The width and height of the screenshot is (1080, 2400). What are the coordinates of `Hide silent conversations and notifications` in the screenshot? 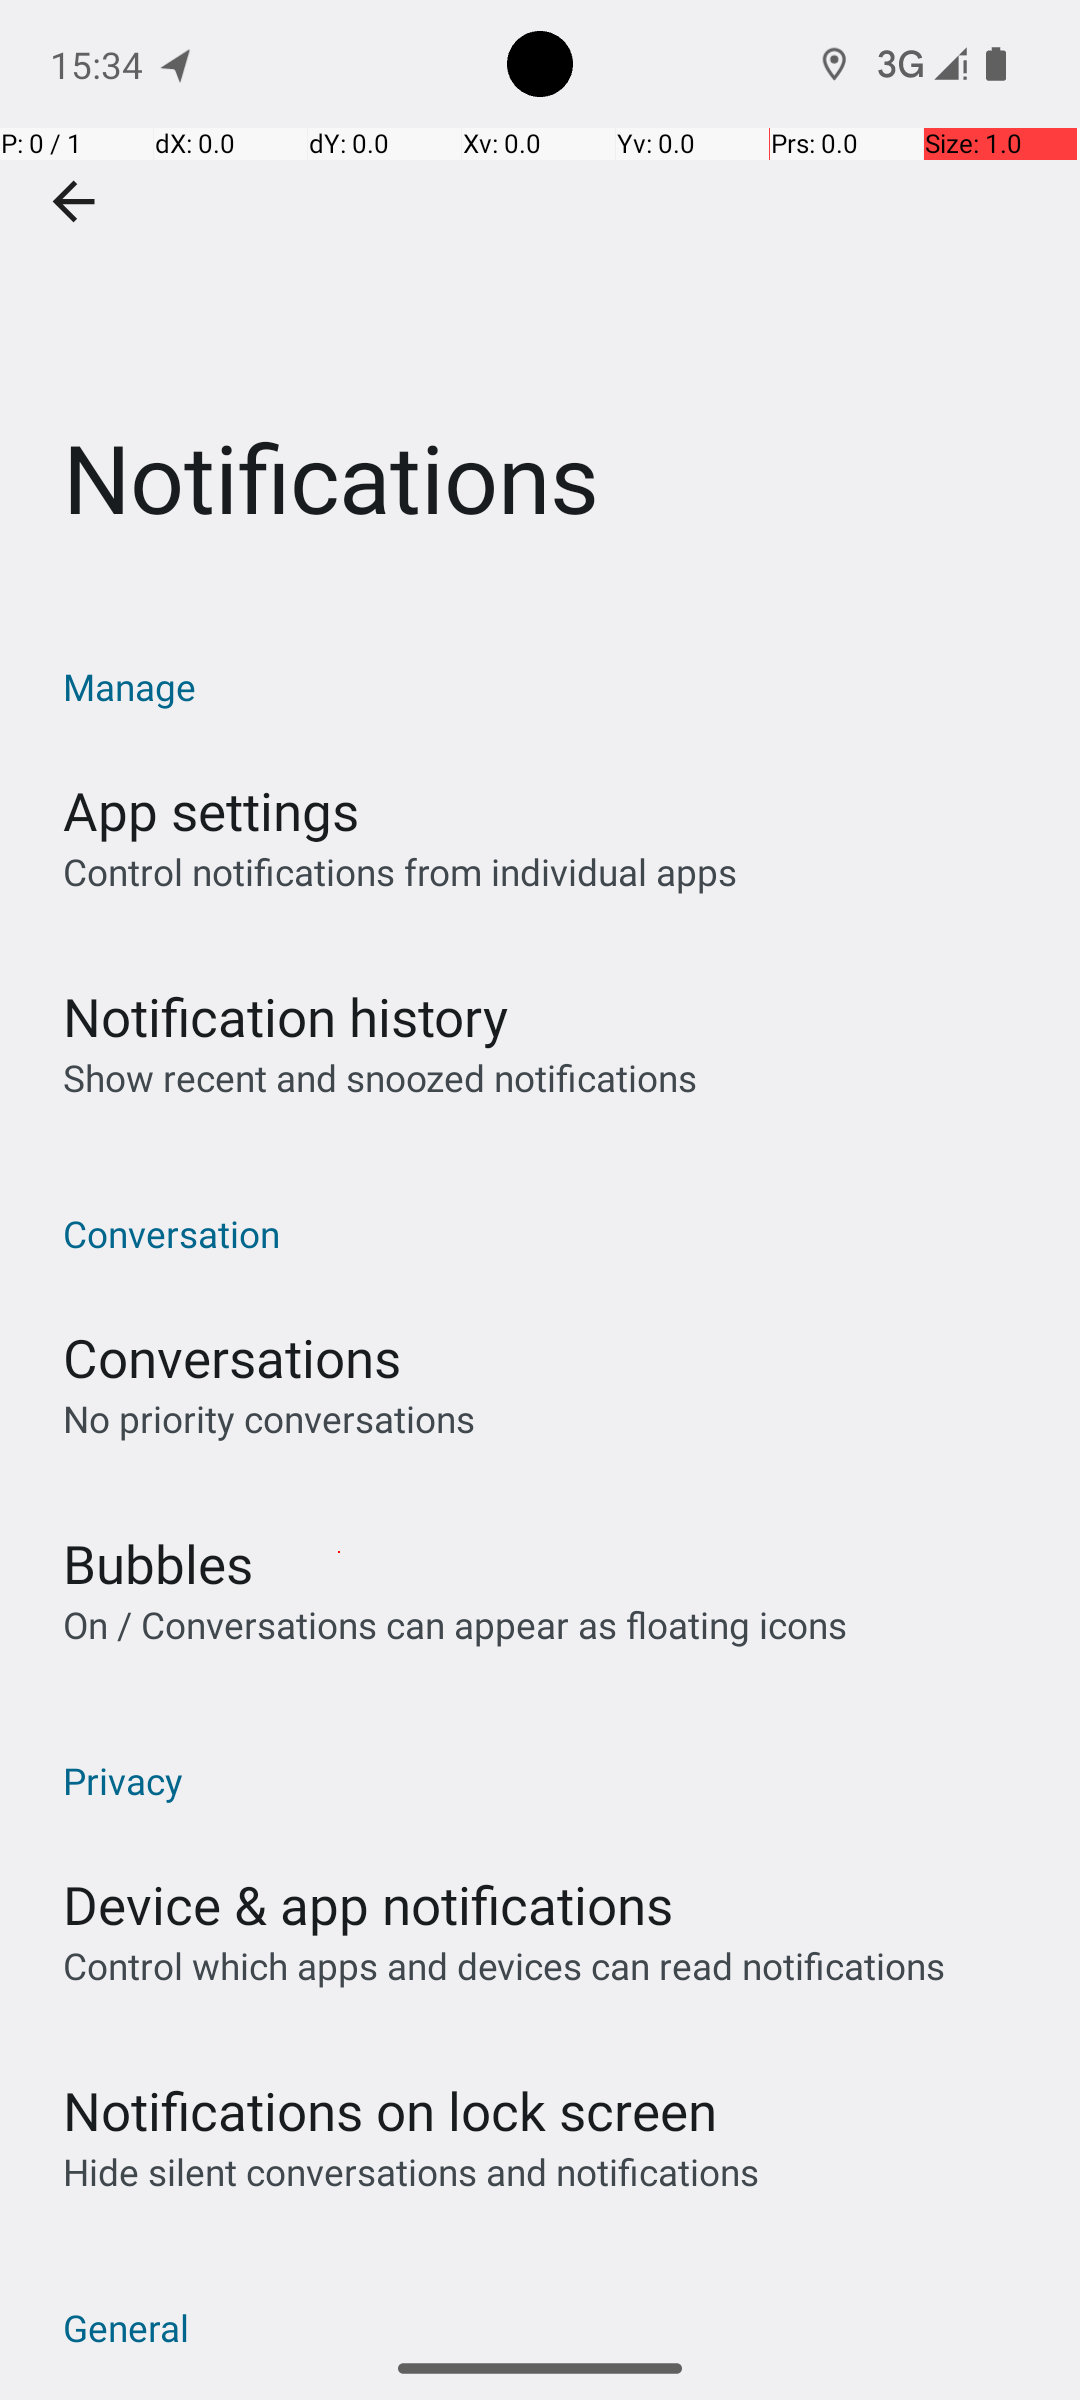 It's located at (410, 2172).